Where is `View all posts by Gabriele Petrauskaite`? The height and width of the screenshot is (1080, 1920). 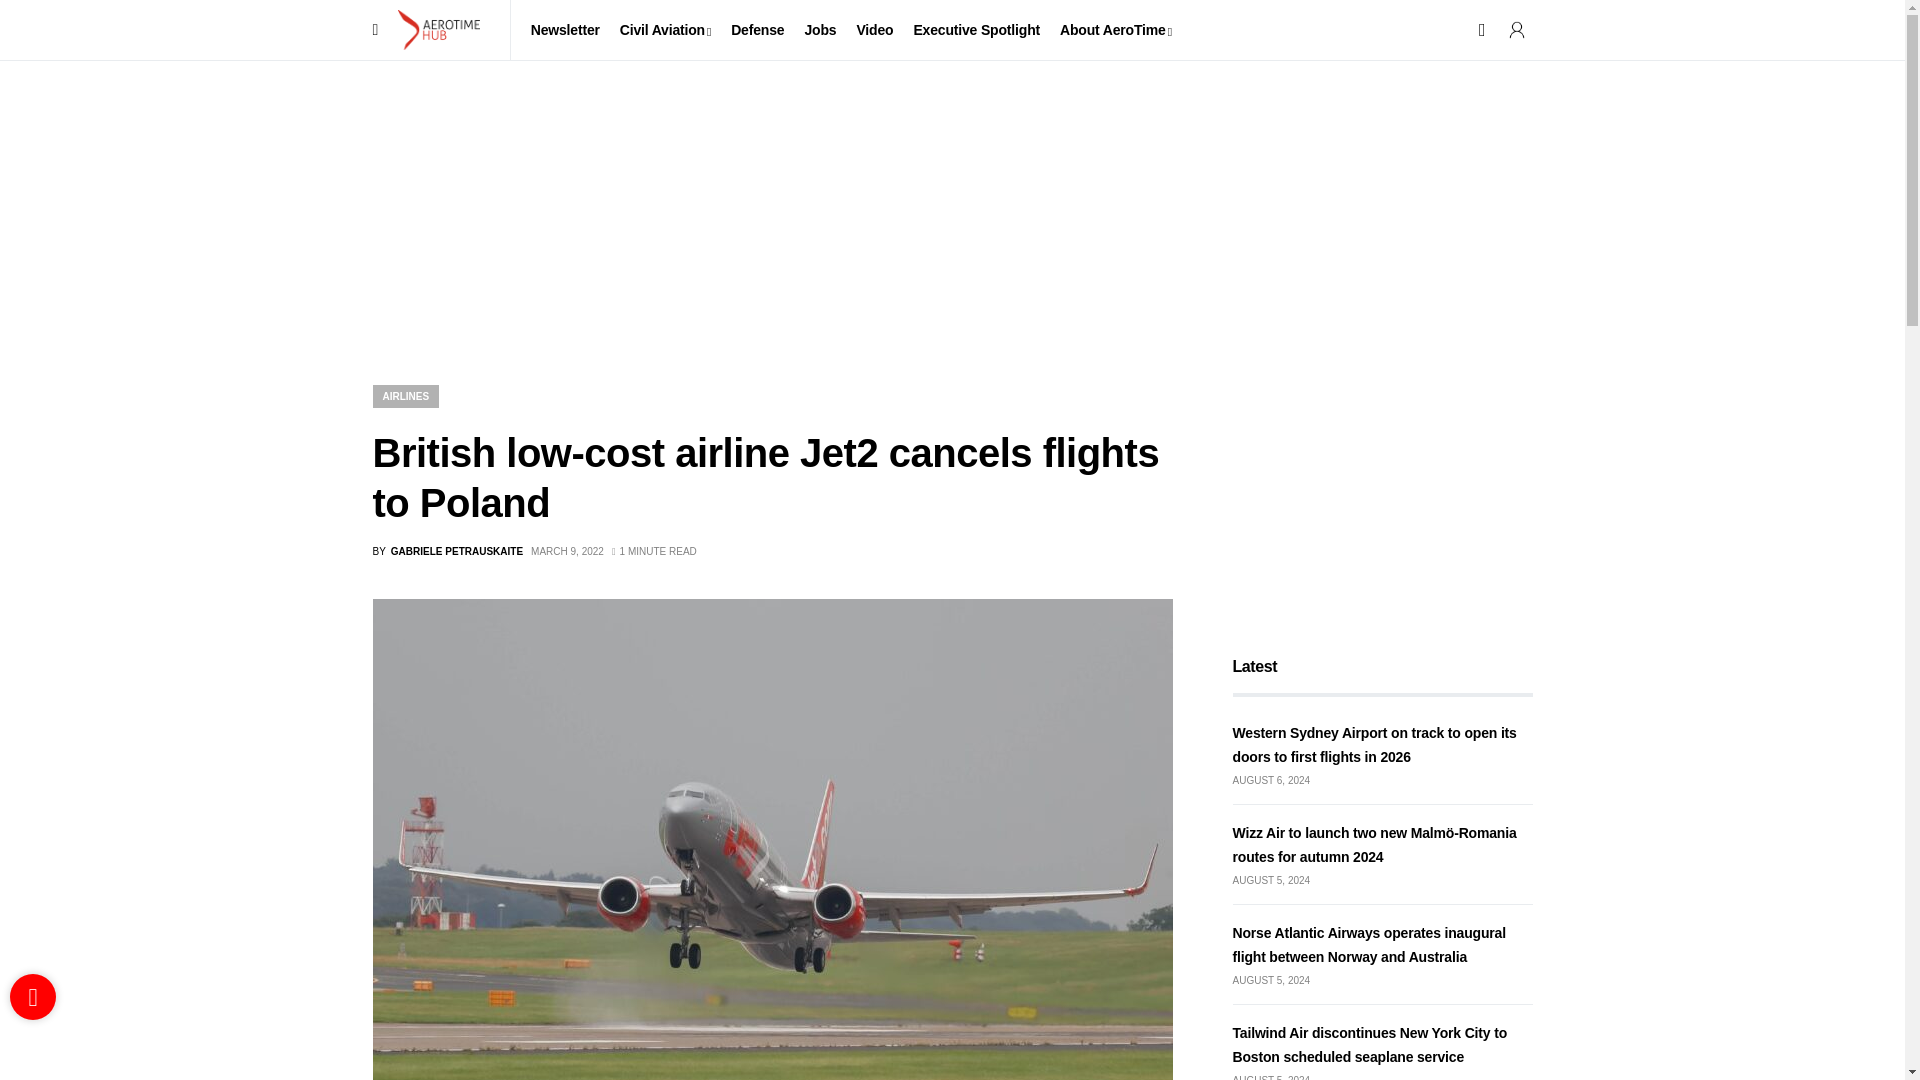
View all posts by Gabriele Petrauskaite is located at coordinates (447, 552).